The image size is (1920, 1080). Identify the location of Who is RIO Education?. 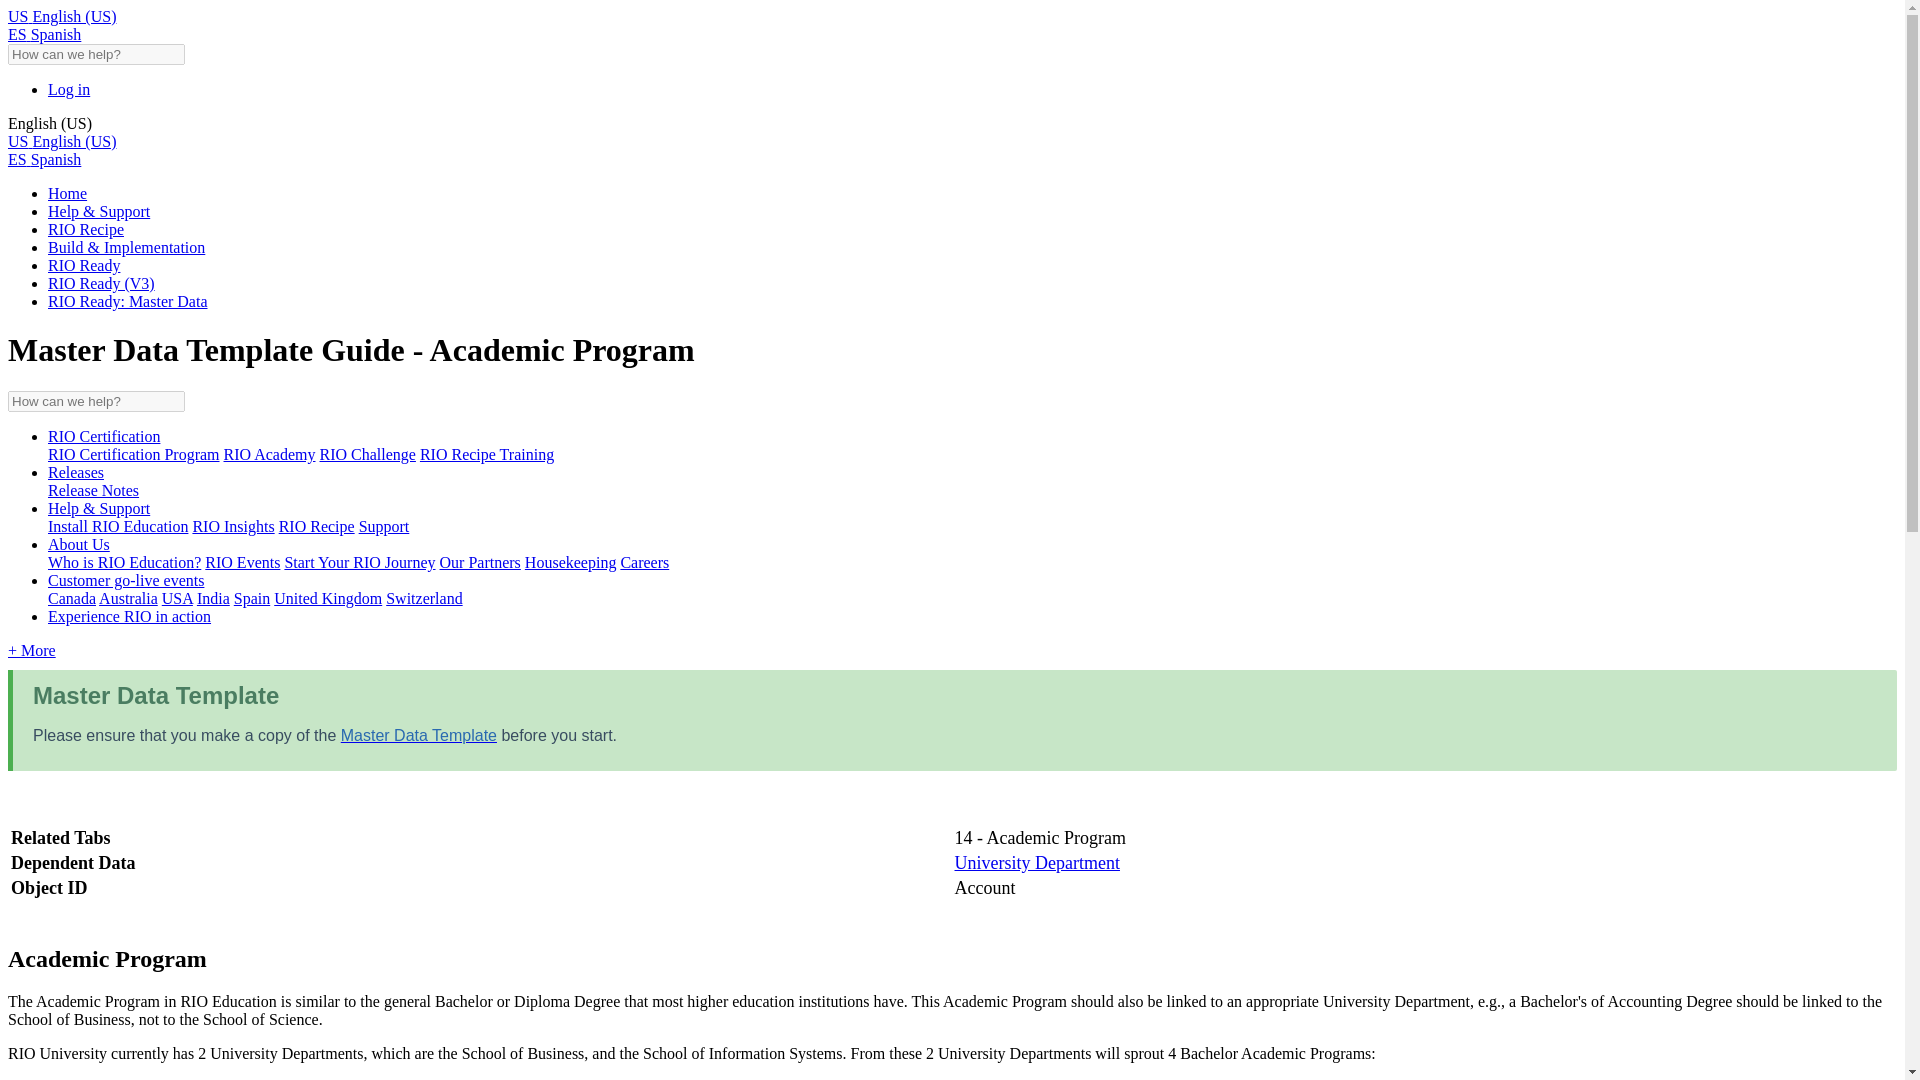
(124, 562).